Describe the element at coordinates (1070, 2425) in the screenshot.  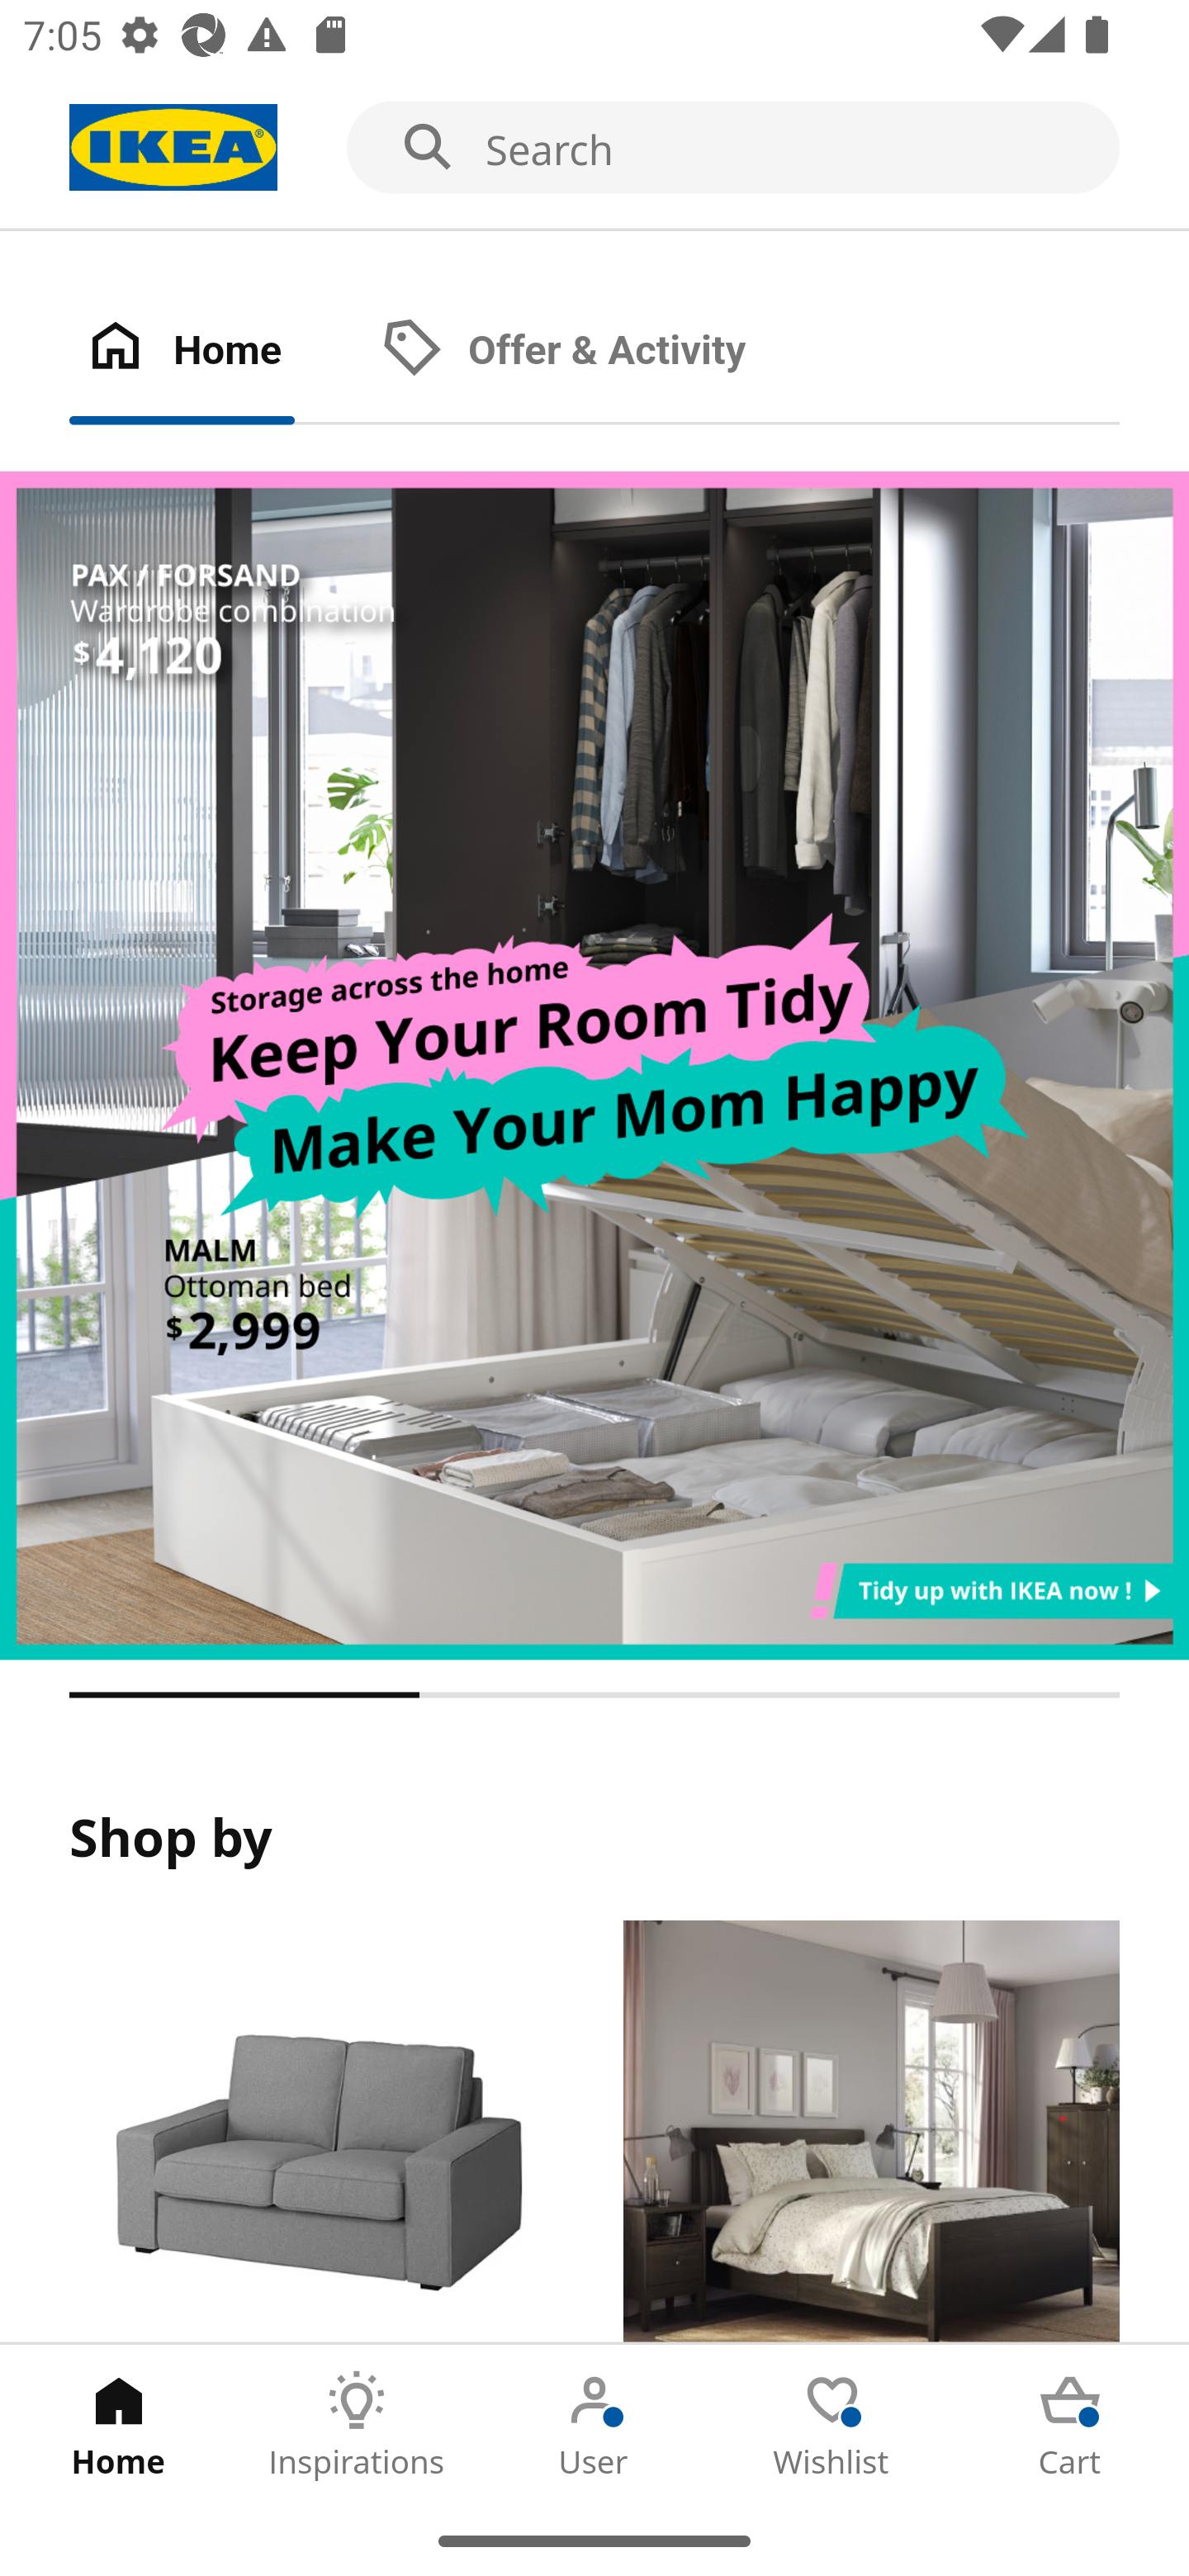
I see `Cart
Tab 5 of 5` at that location.